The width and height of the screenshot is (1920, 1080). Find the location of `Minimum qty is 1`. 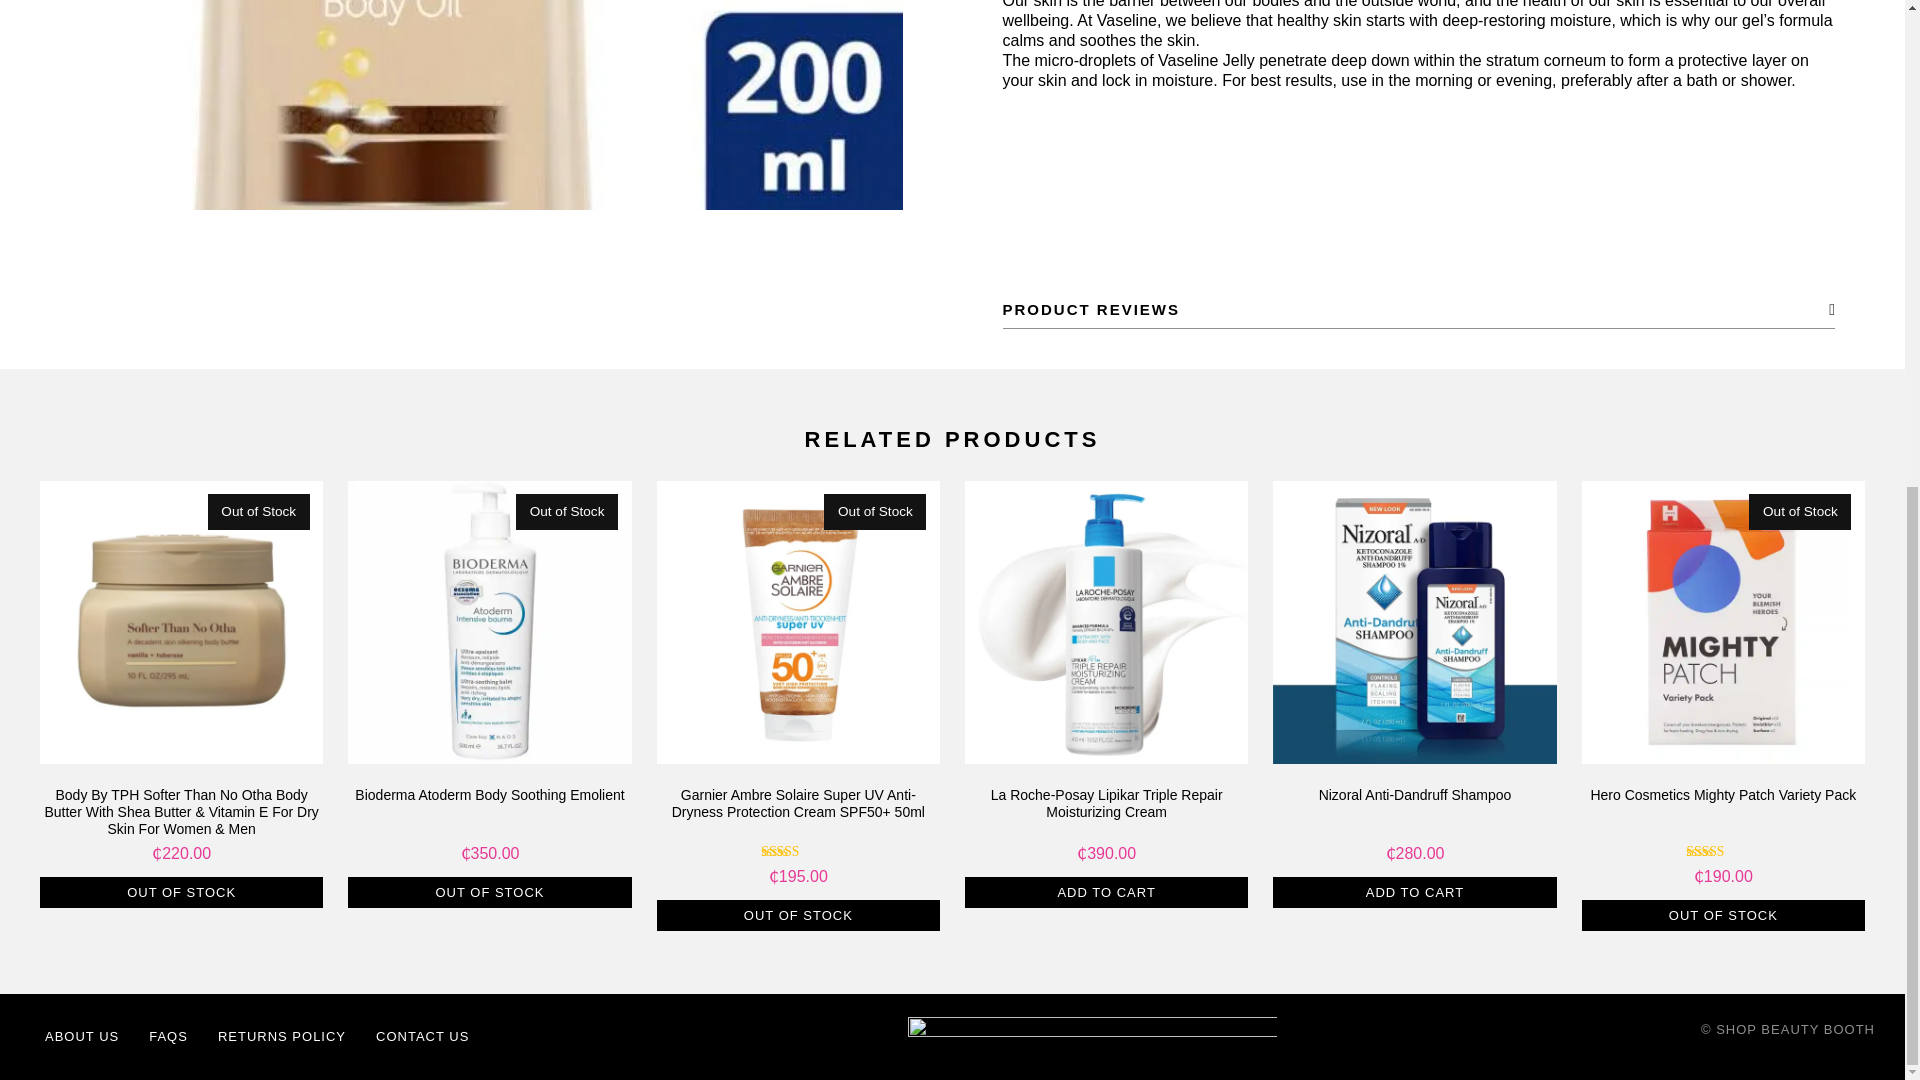

Minimum qty is 1 is located at coordinates (1106, 892).